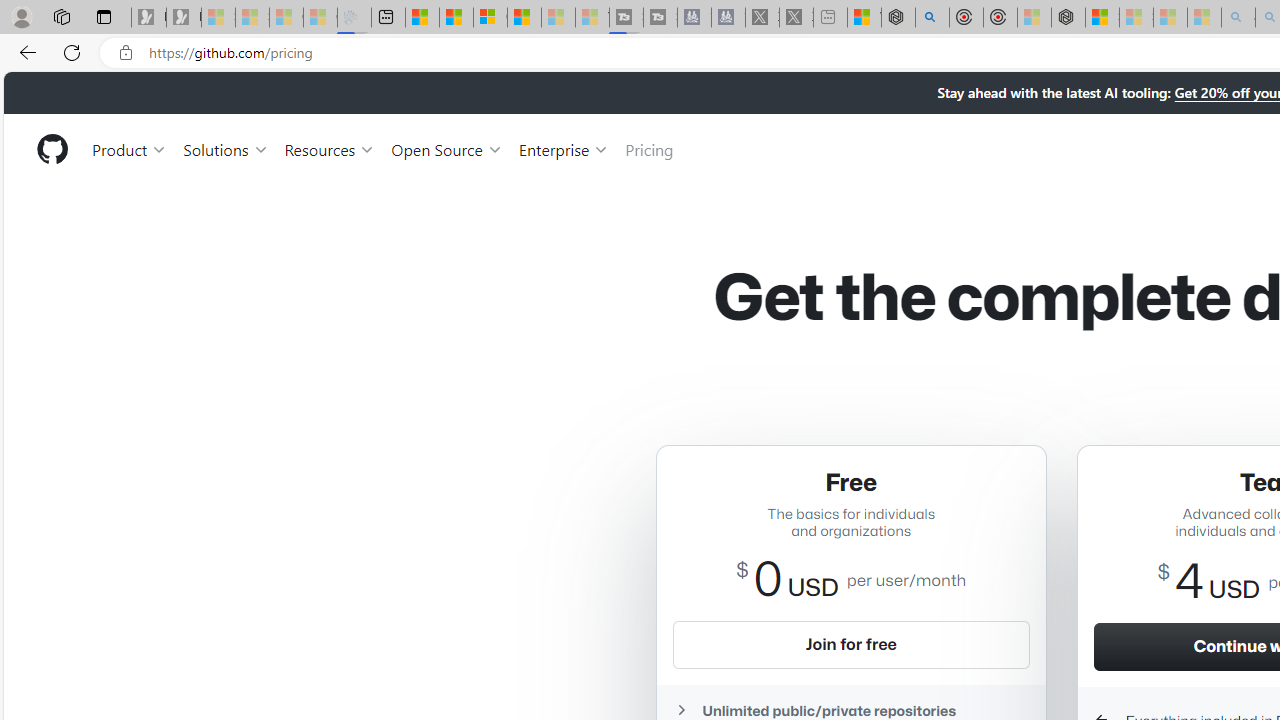  What do you see at coordinates (130, 148) in the screenshot?
I see `Product` at bounding box center [130, 148].